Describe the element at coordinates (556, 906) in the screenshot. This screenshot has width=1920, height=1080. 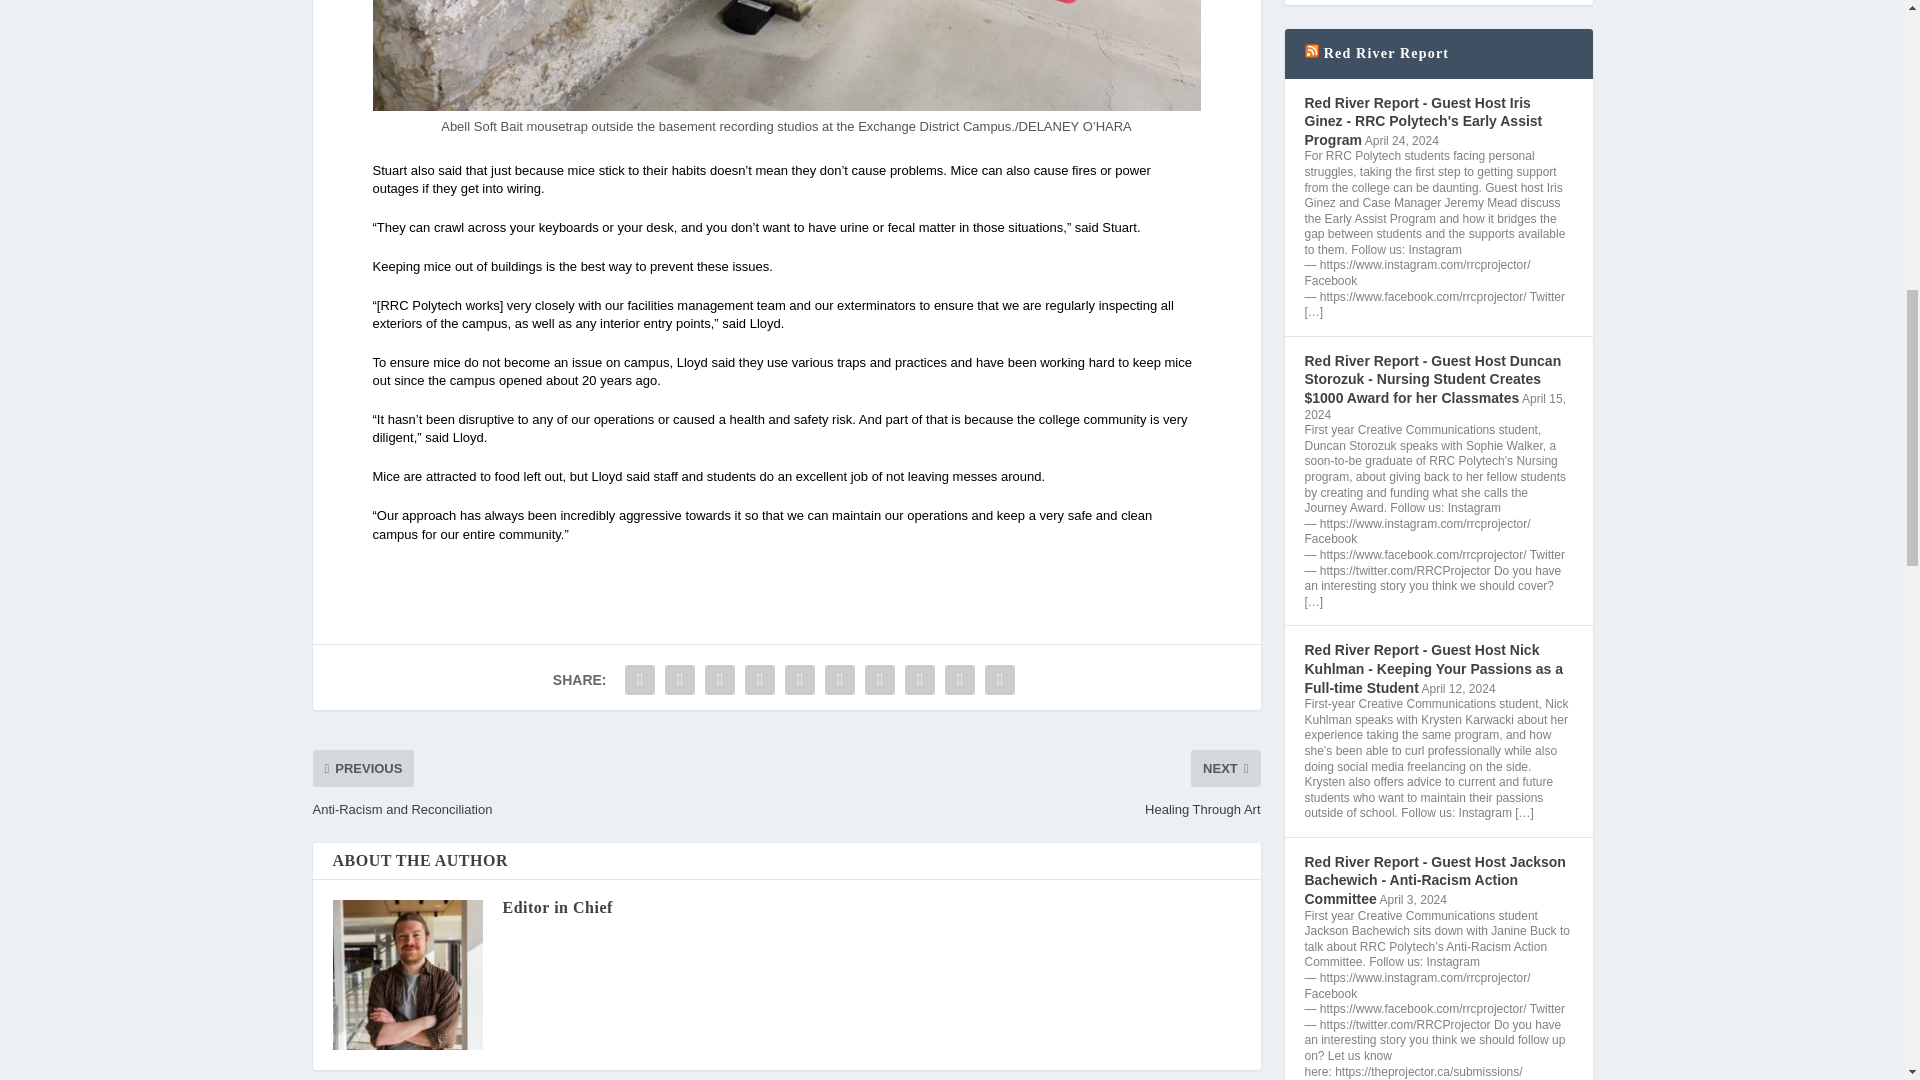
I see `View all posts by Editor in Chief` at that location.